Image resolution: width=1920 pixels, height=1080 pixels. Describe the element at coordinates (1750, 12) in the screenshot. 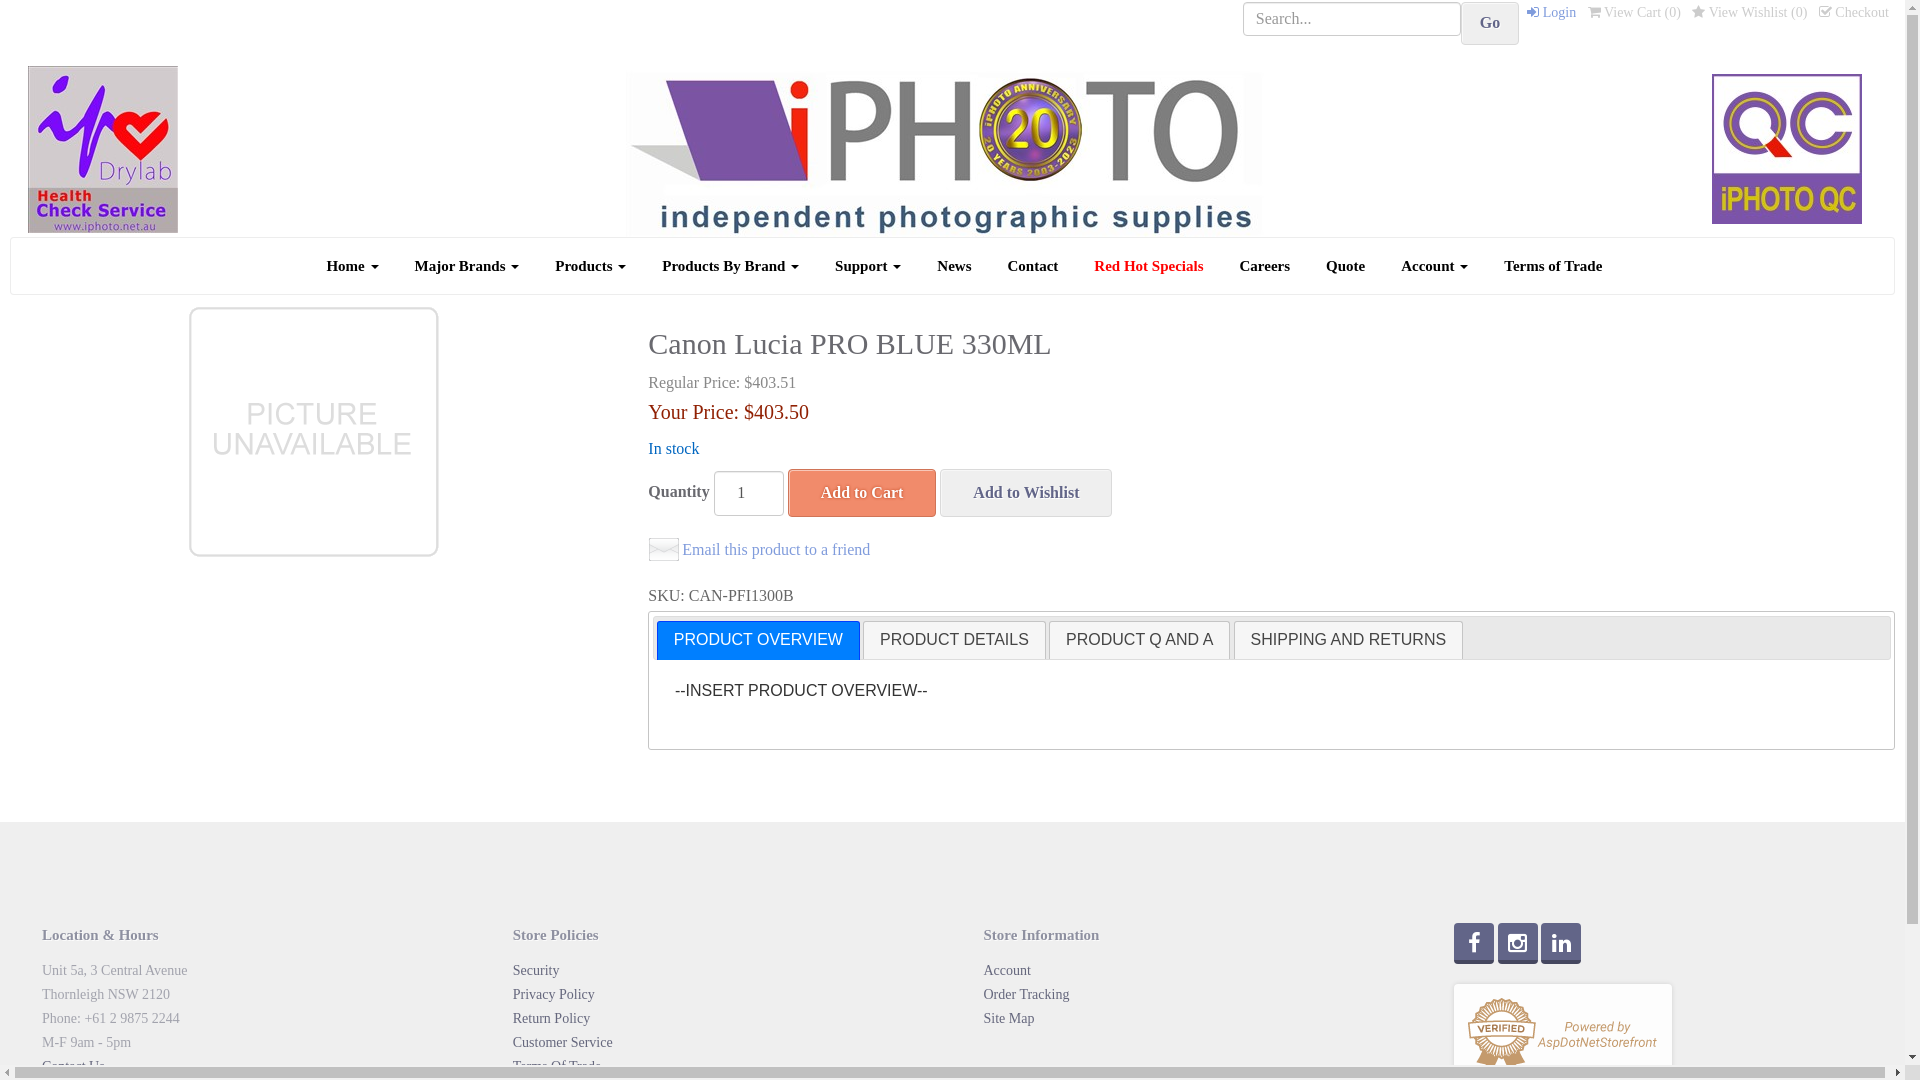

I see `View Wishlist (0)` at that location.